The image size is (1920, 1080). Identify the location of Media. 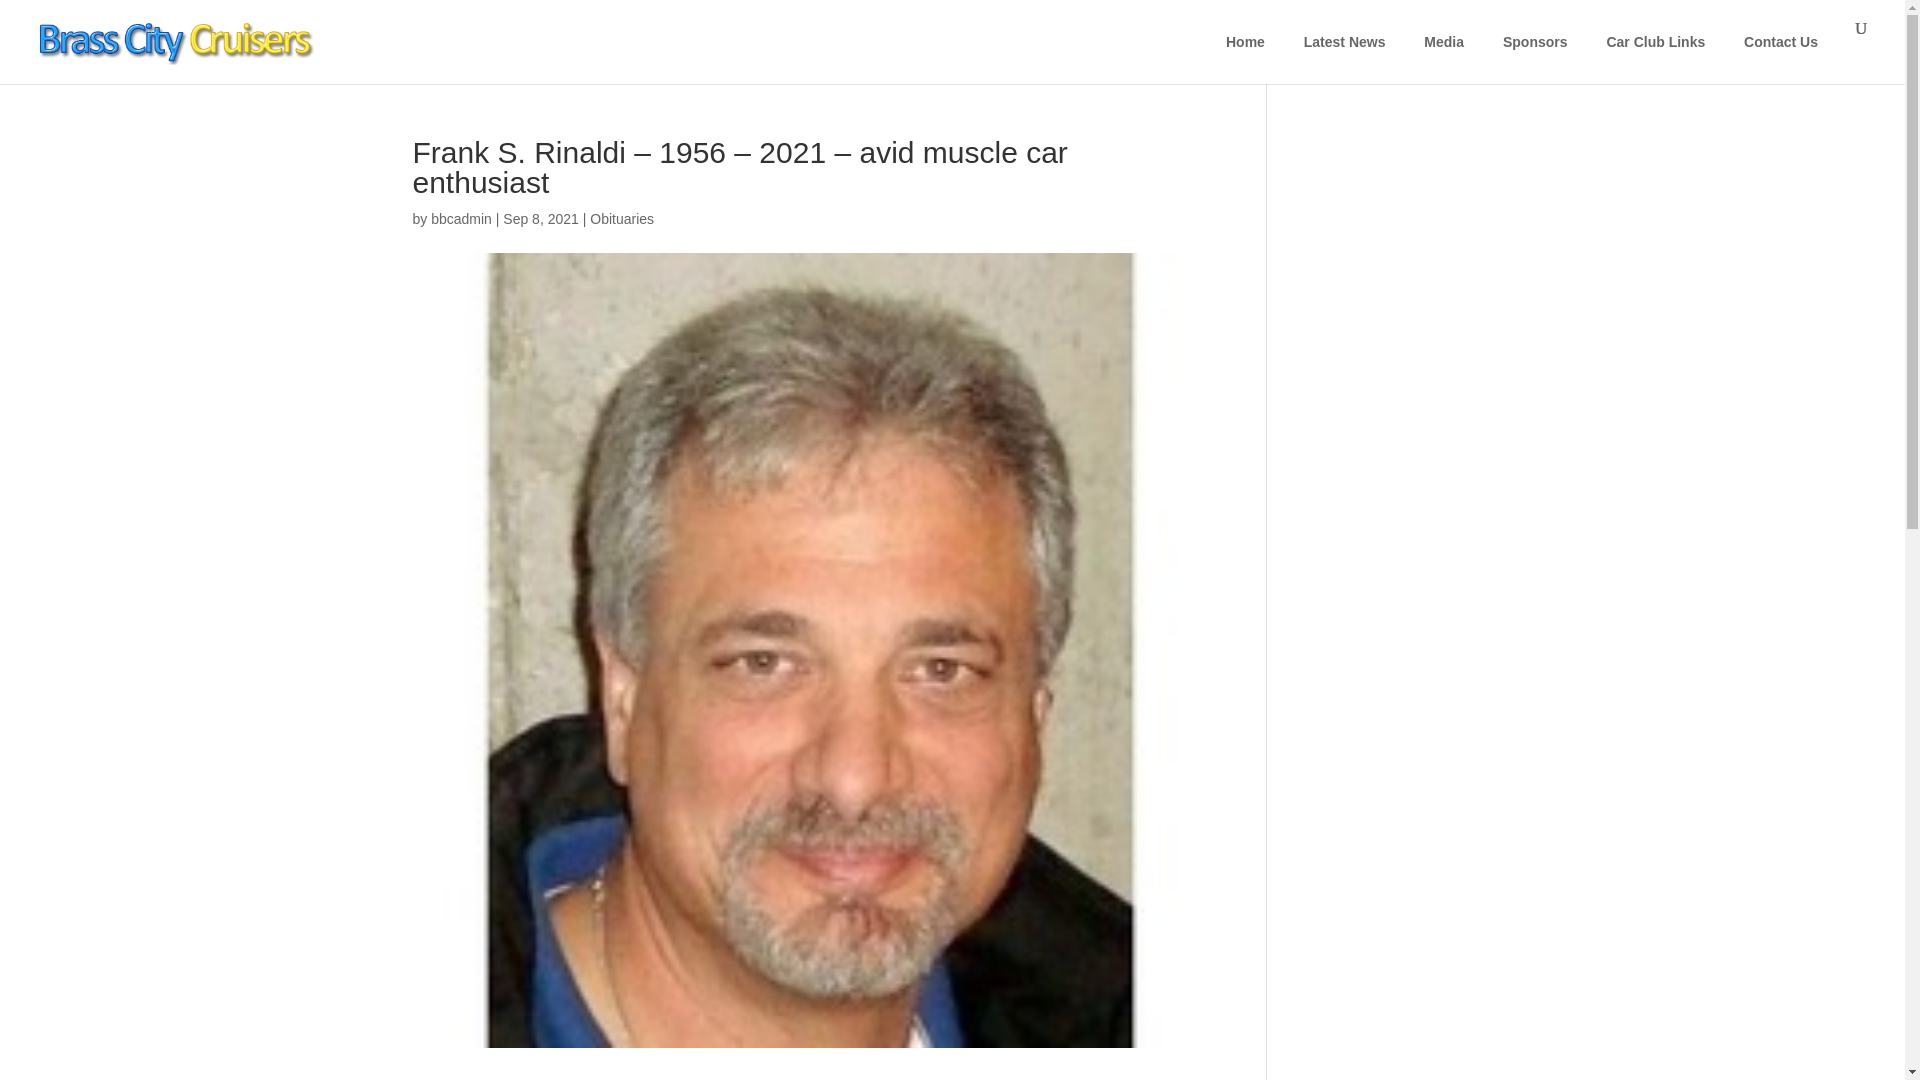
(1444, 42).